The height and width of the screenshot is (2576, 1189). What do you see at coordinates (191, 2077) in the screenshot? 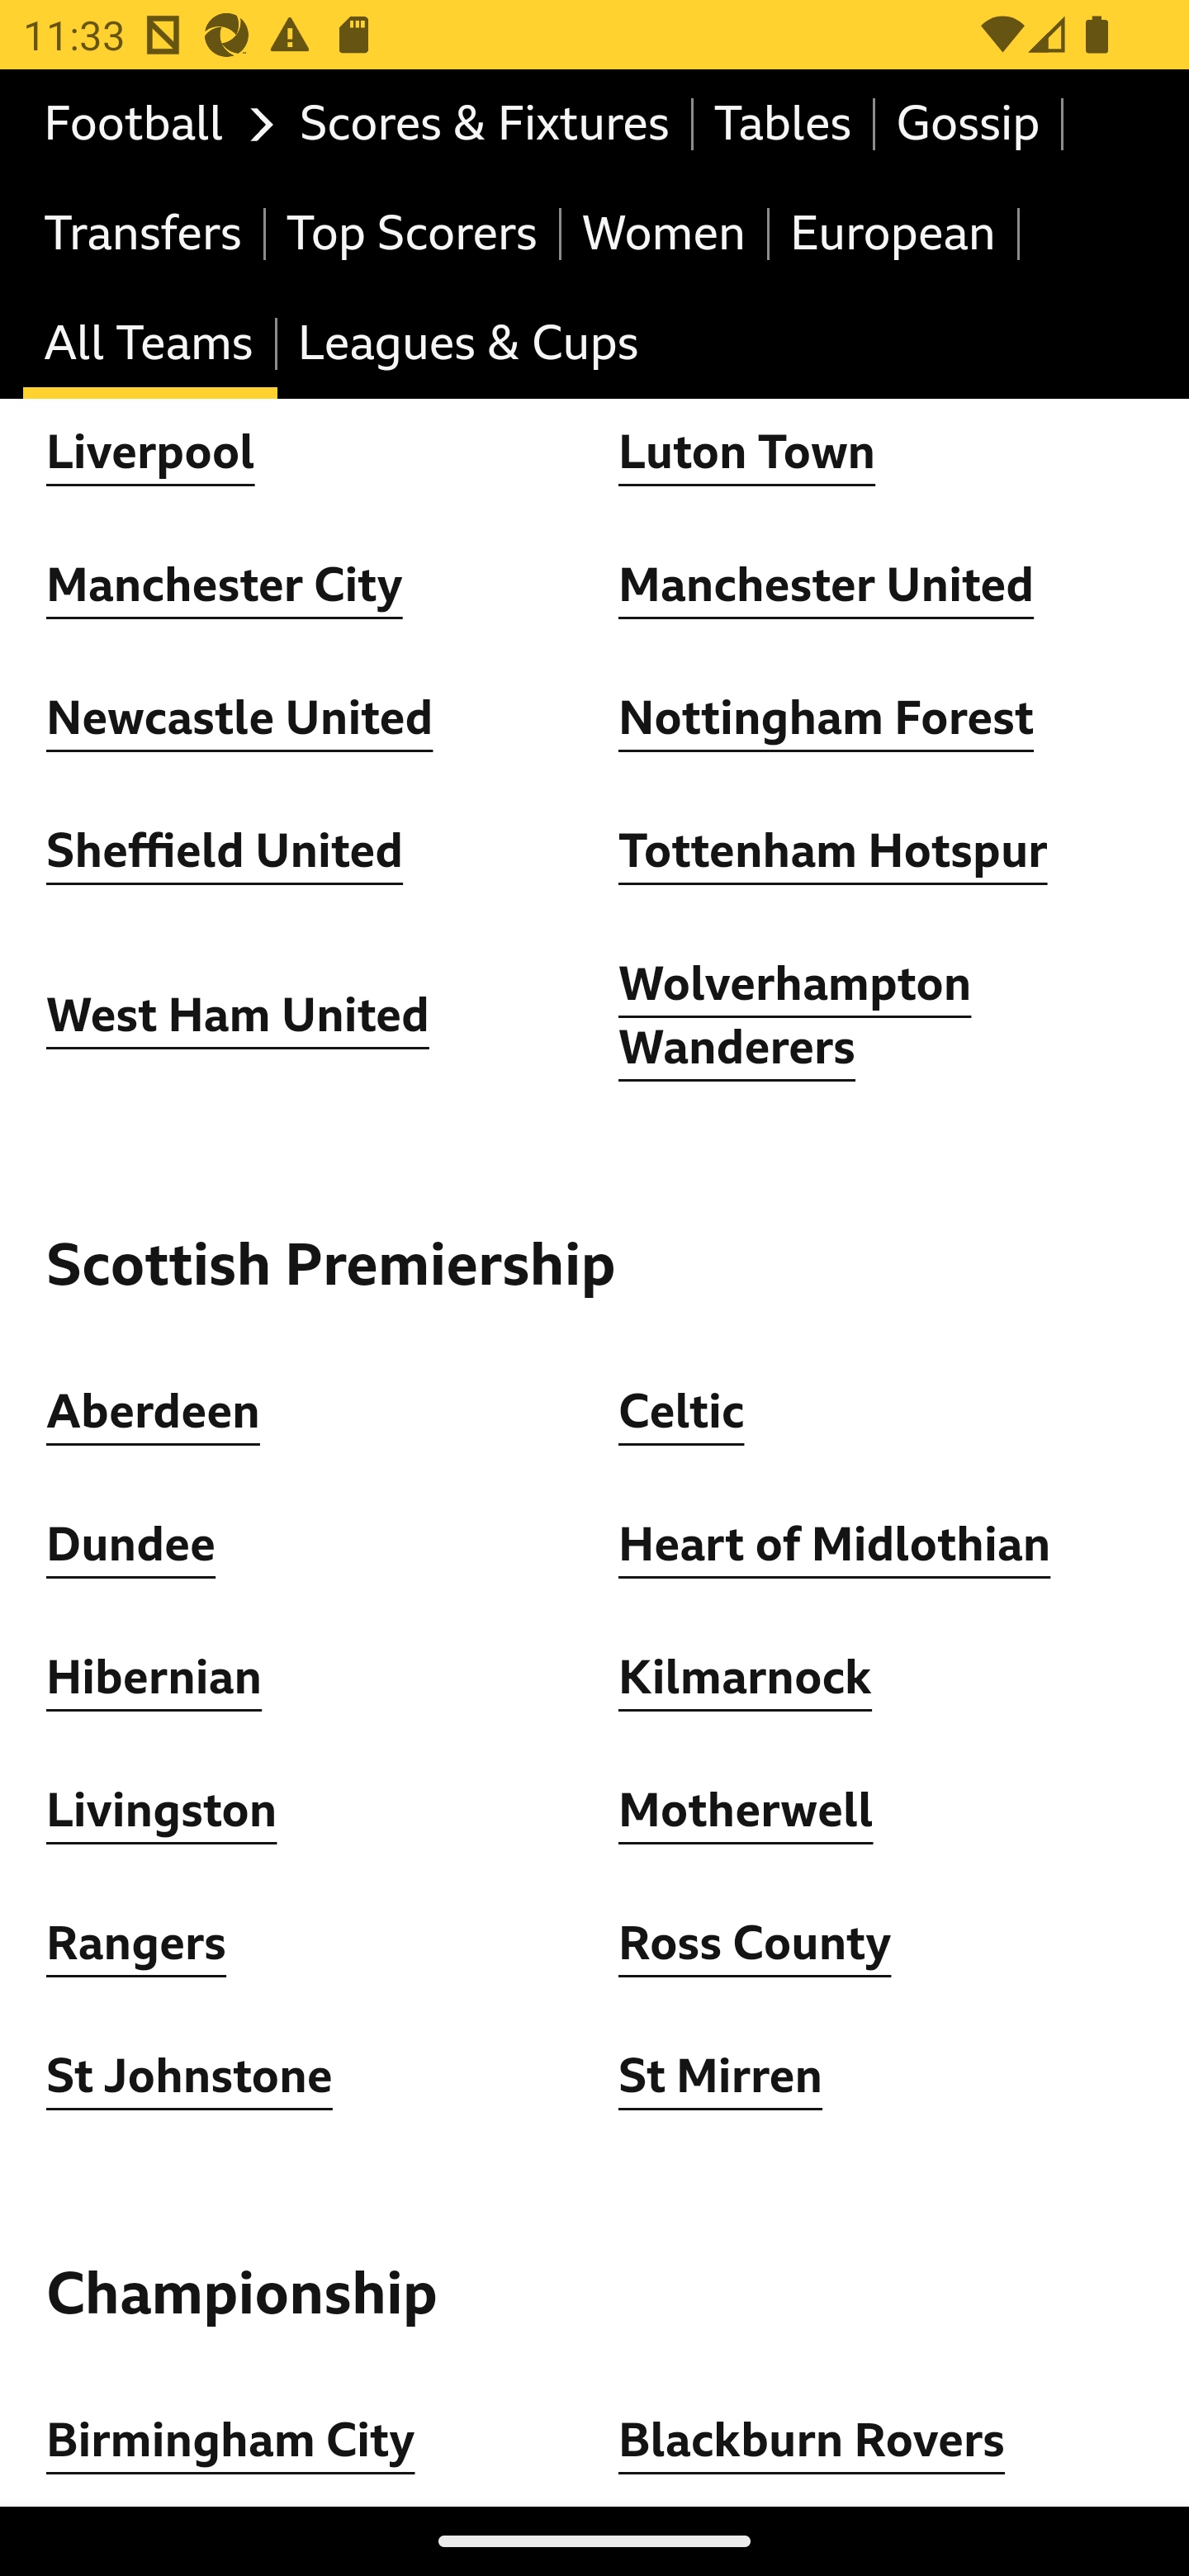
I see `St Johnstone` at bounding box center [191, 2077].